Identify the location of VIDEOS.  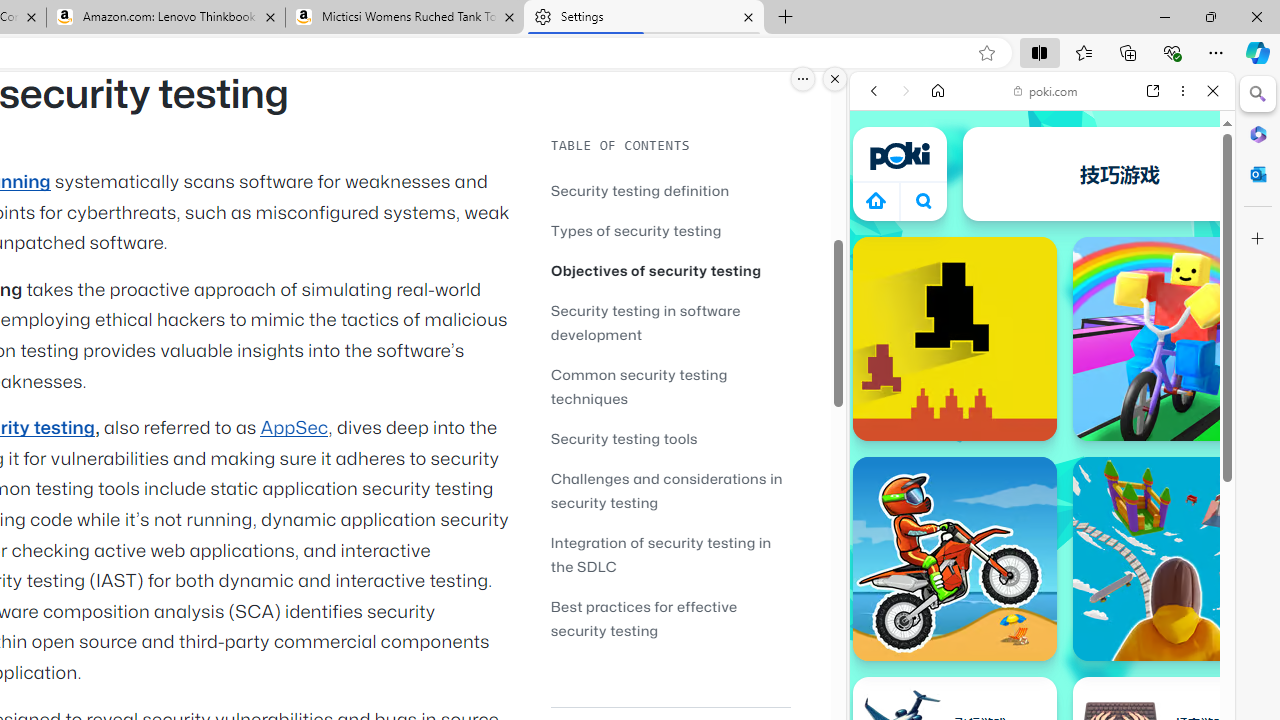
(1006, 228).